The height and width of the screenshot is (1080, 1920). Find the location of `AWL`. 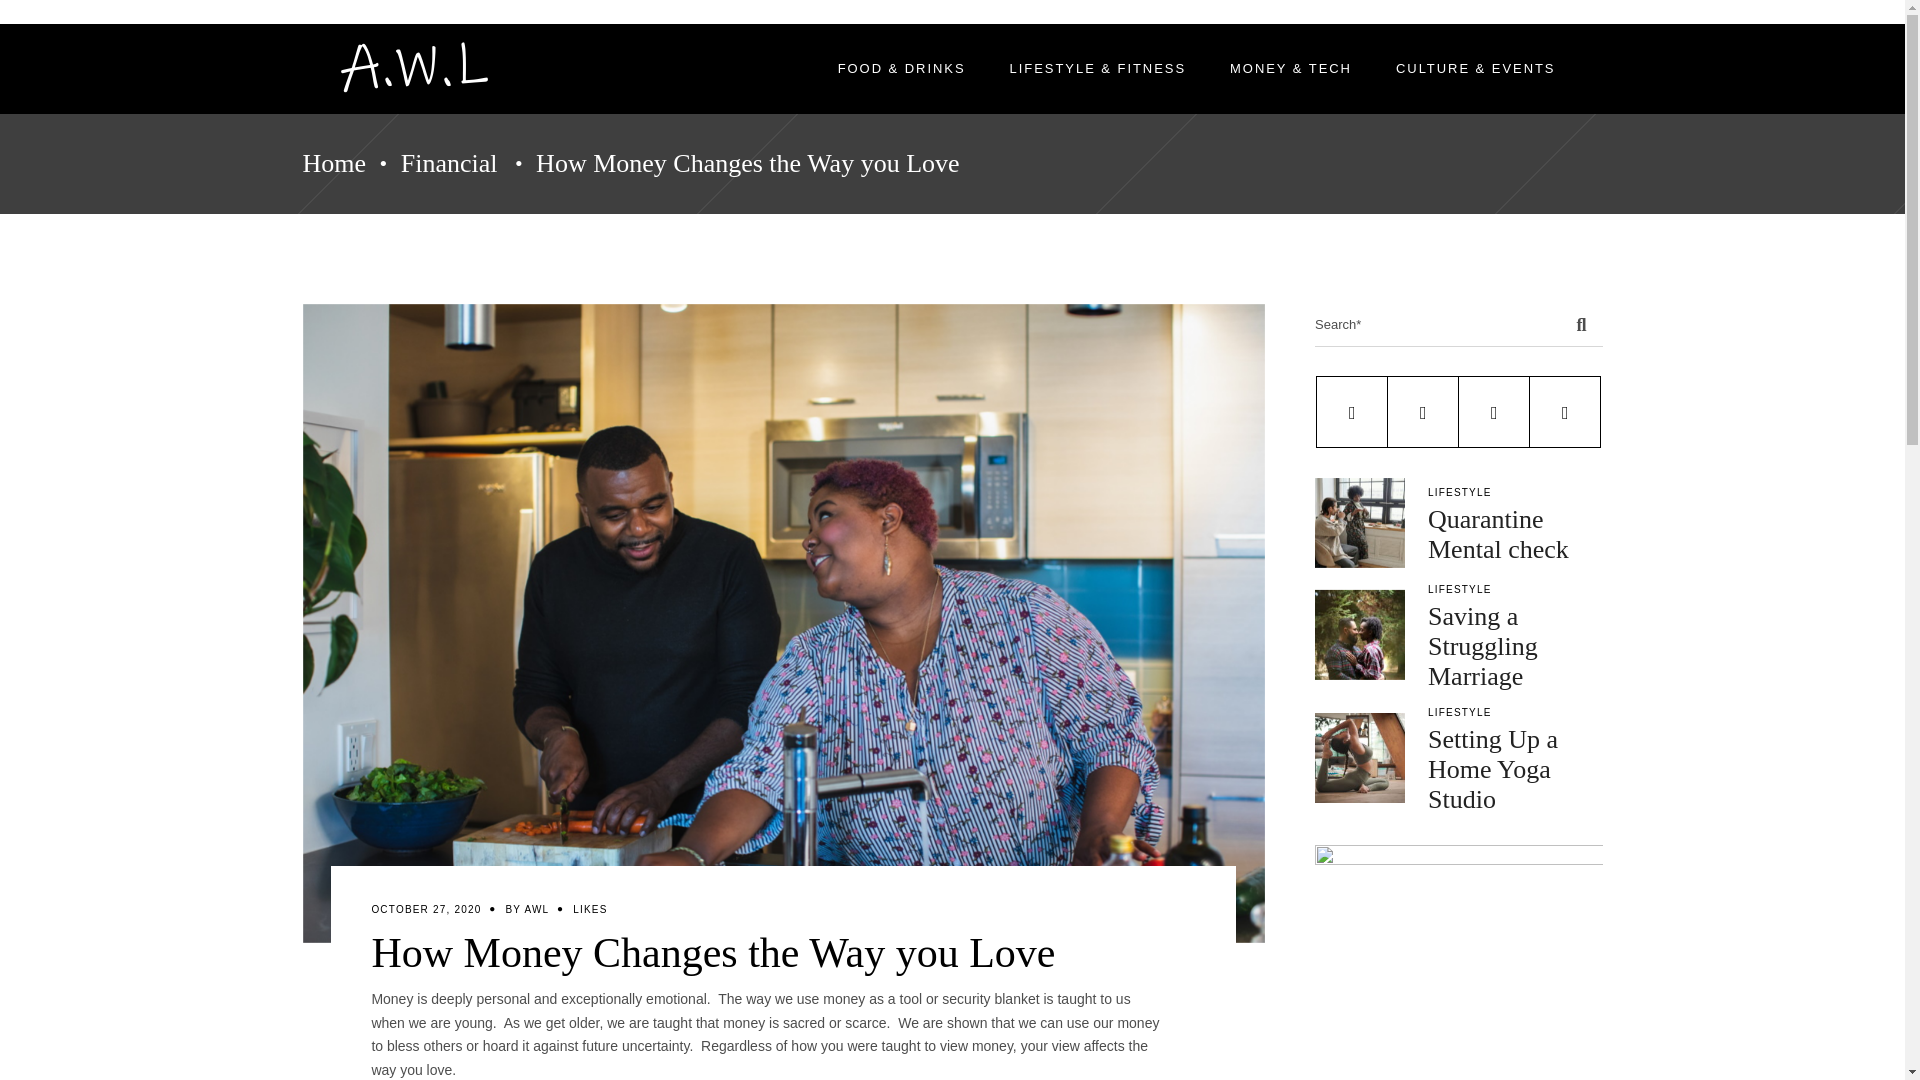

AWL is located at coordinates (536, 908).